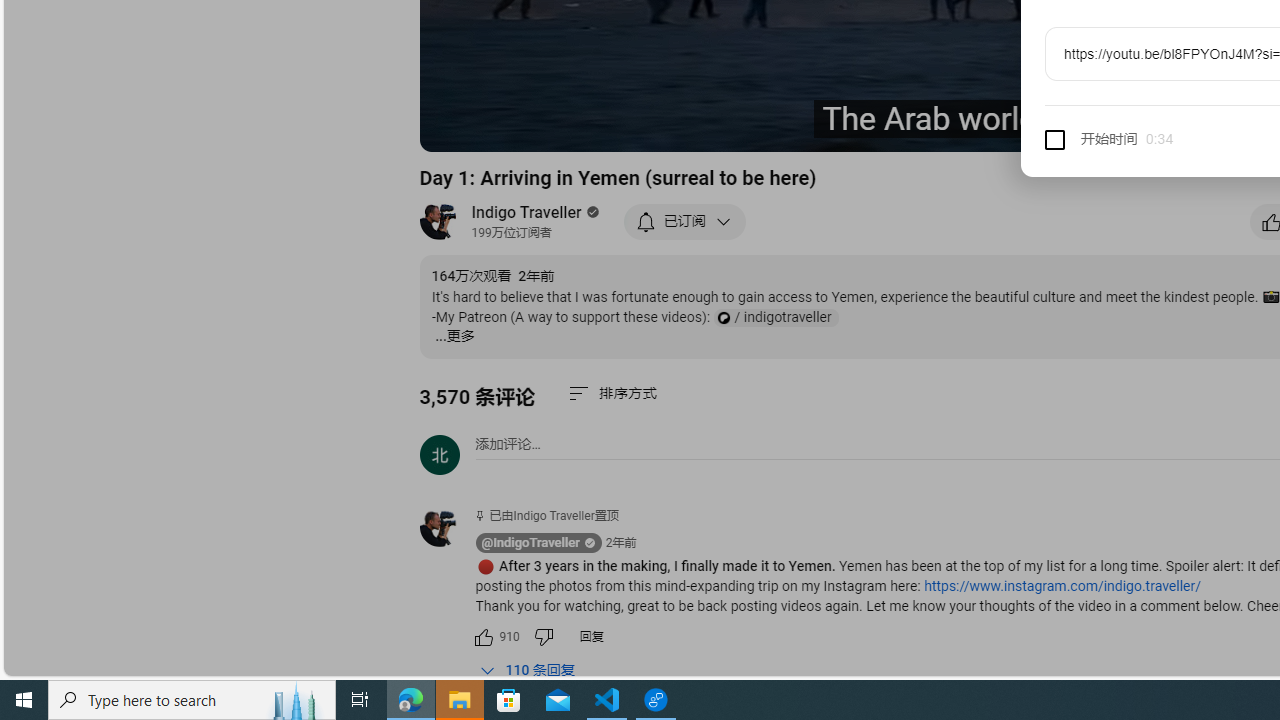  What do you see at coordinates (508, 444) in the screenshot?
I see `AutomationID: simplebox-placeholder` at bounding box center [508, 444].